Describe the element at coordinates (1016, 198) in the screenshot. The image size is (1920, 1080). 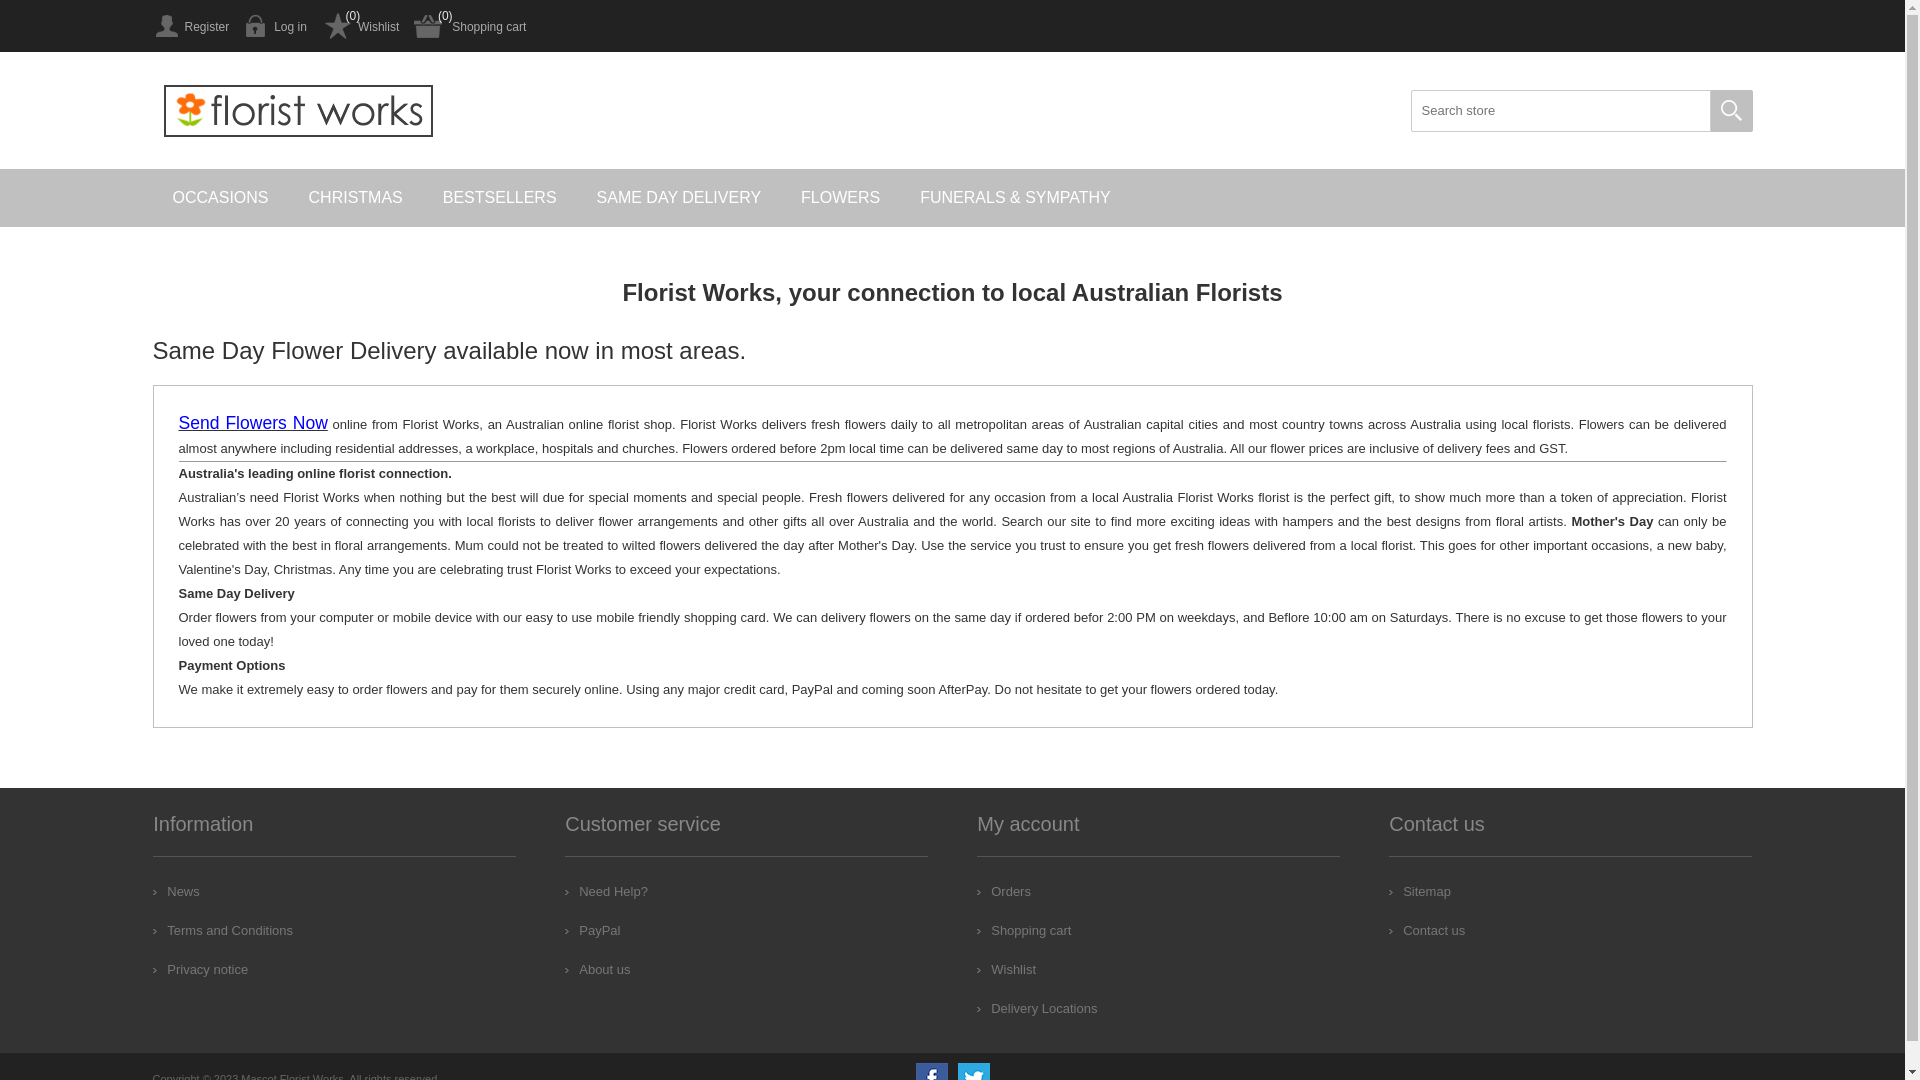
I see `FUNERALS & SYMPATHY` at that location.